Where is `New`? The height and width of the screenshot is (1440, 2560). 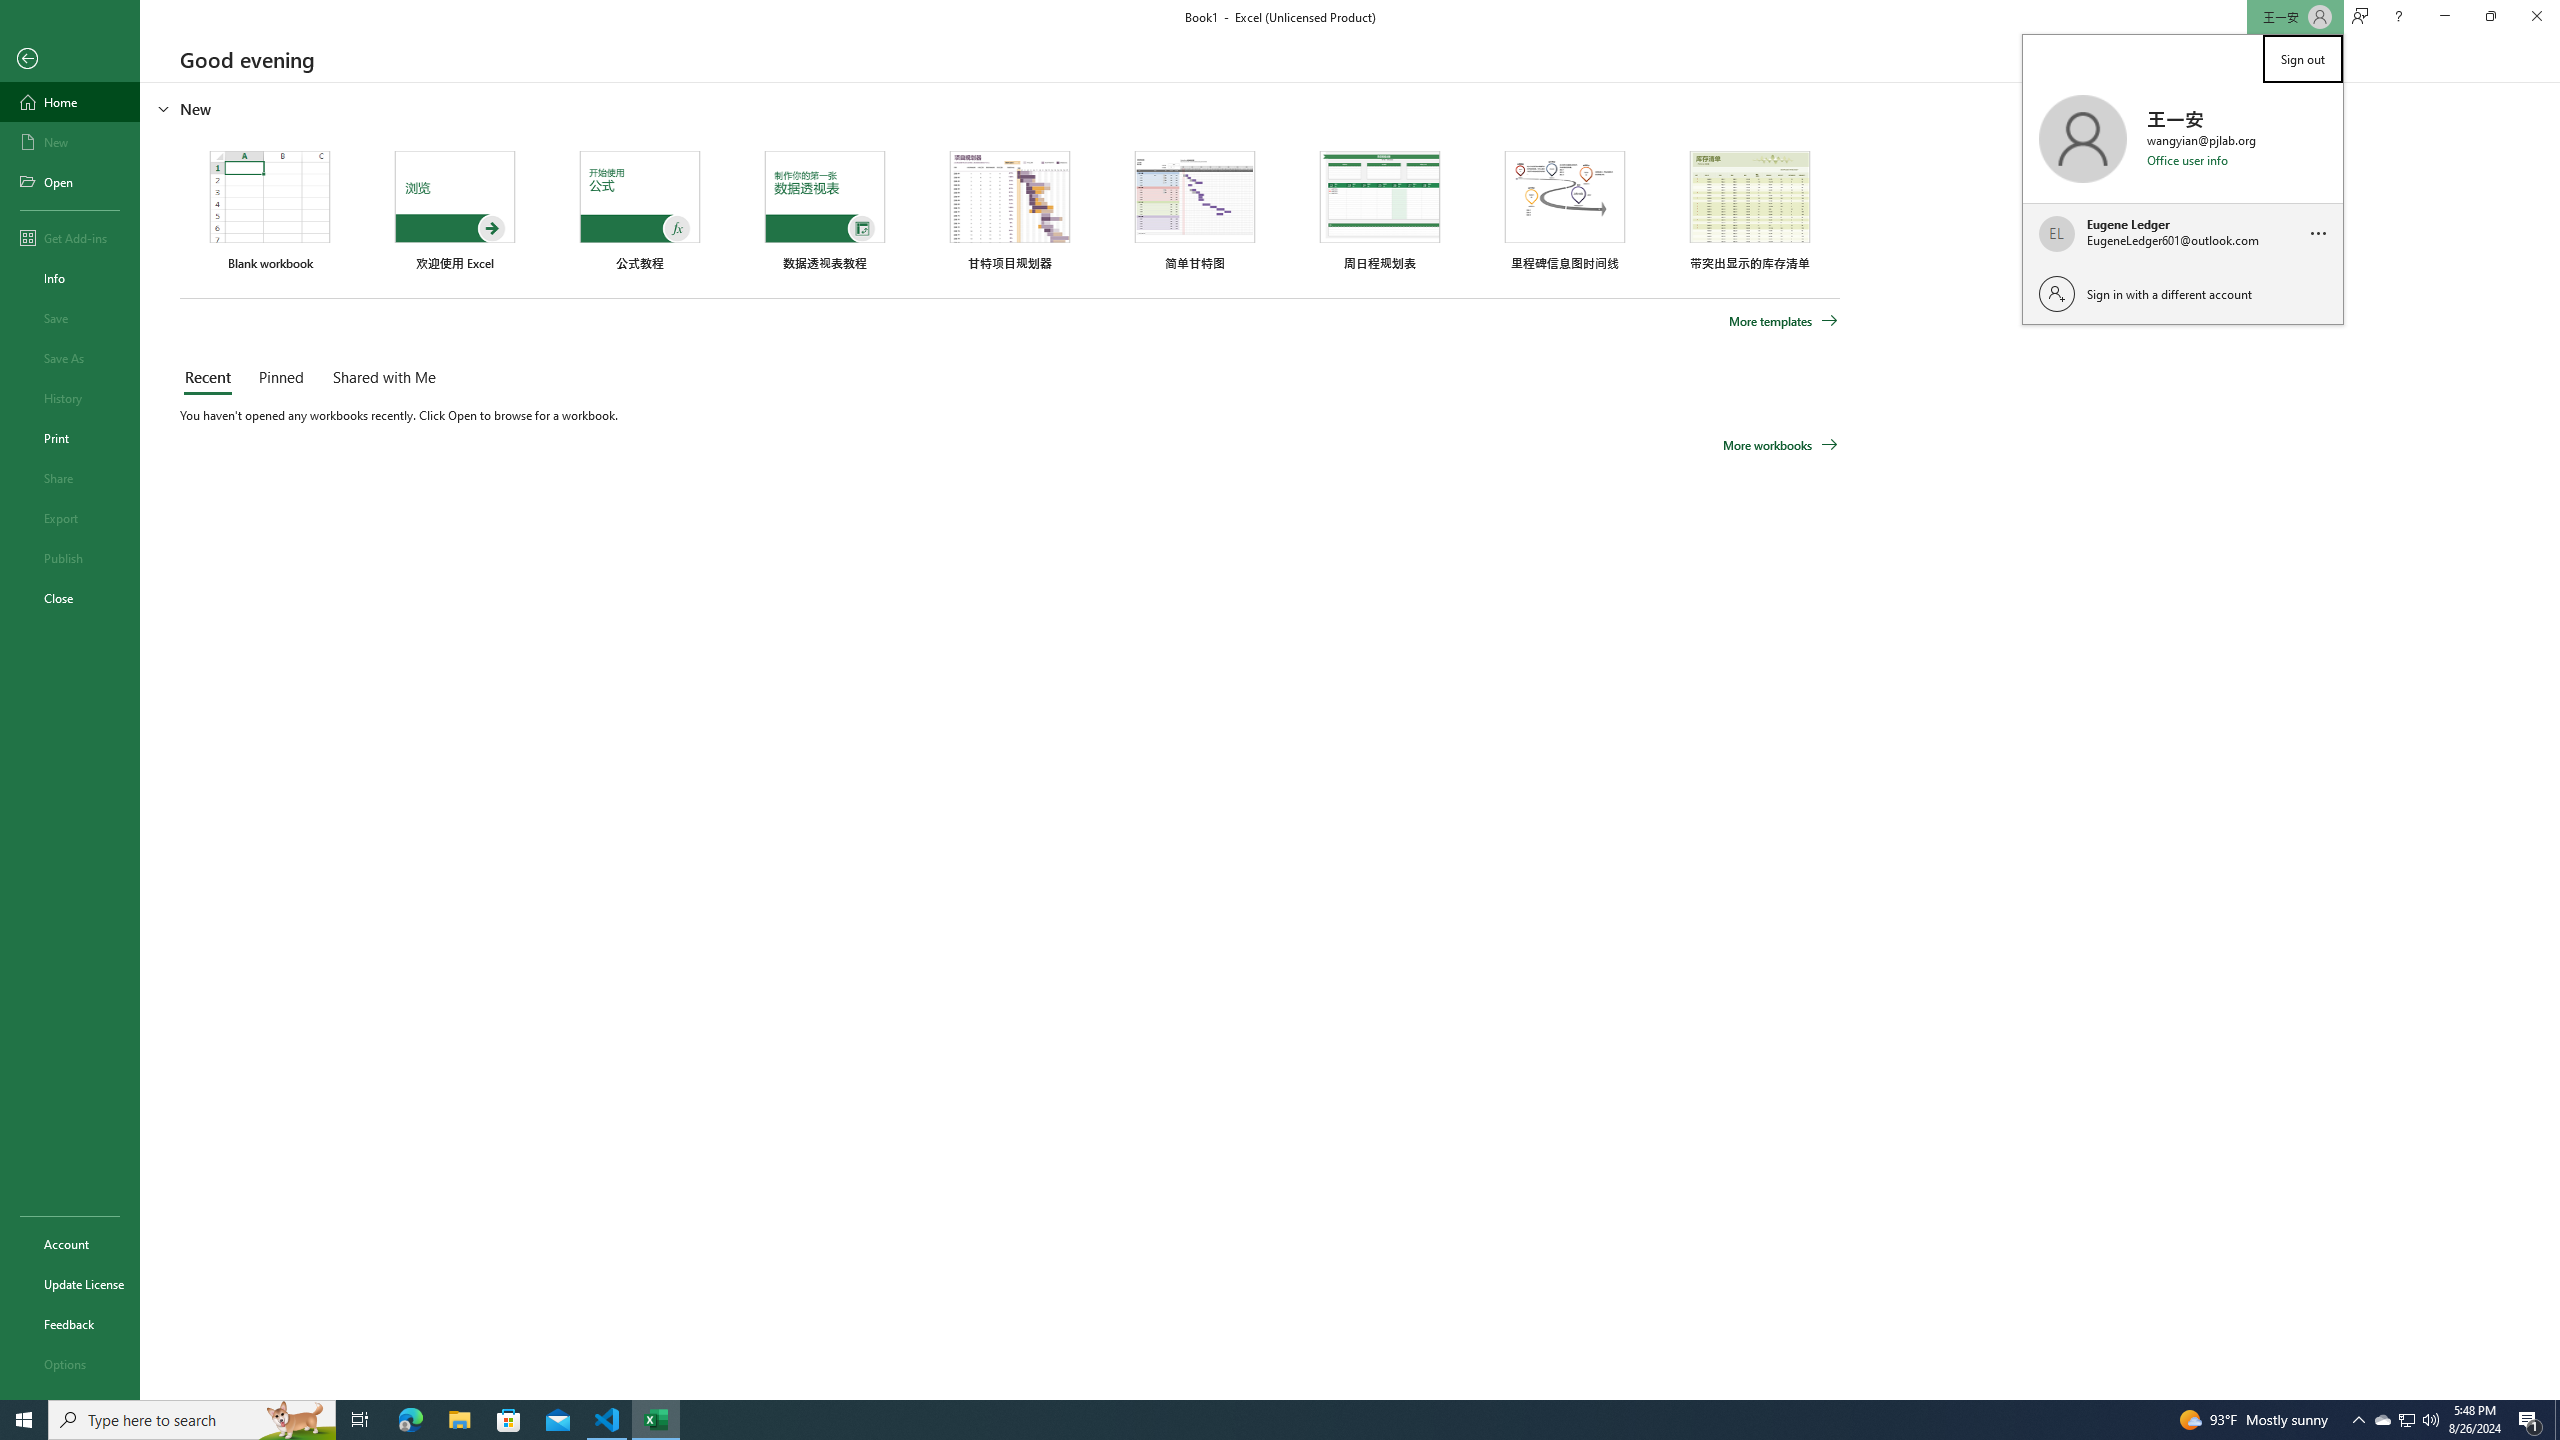 New is located at coordinates (70, 142).